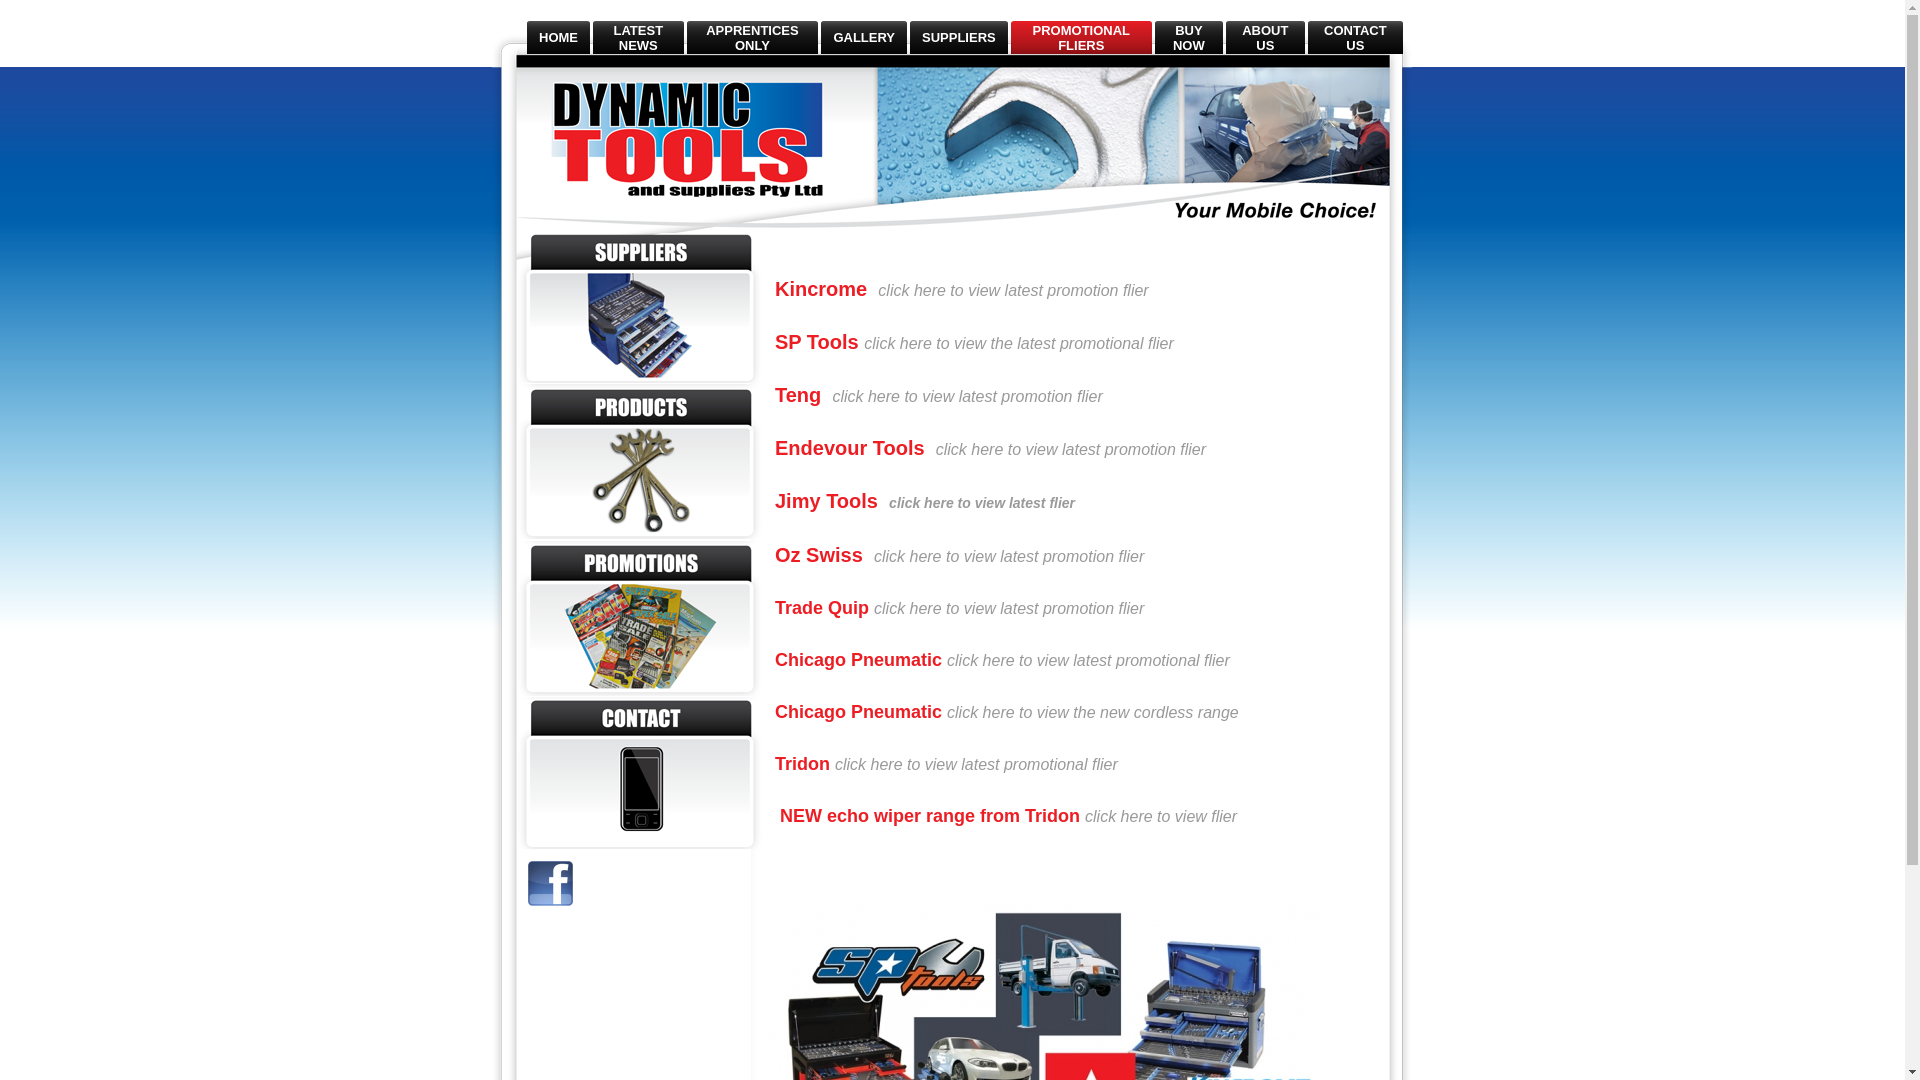  I want to click on GALLERY, so click(864, 38).